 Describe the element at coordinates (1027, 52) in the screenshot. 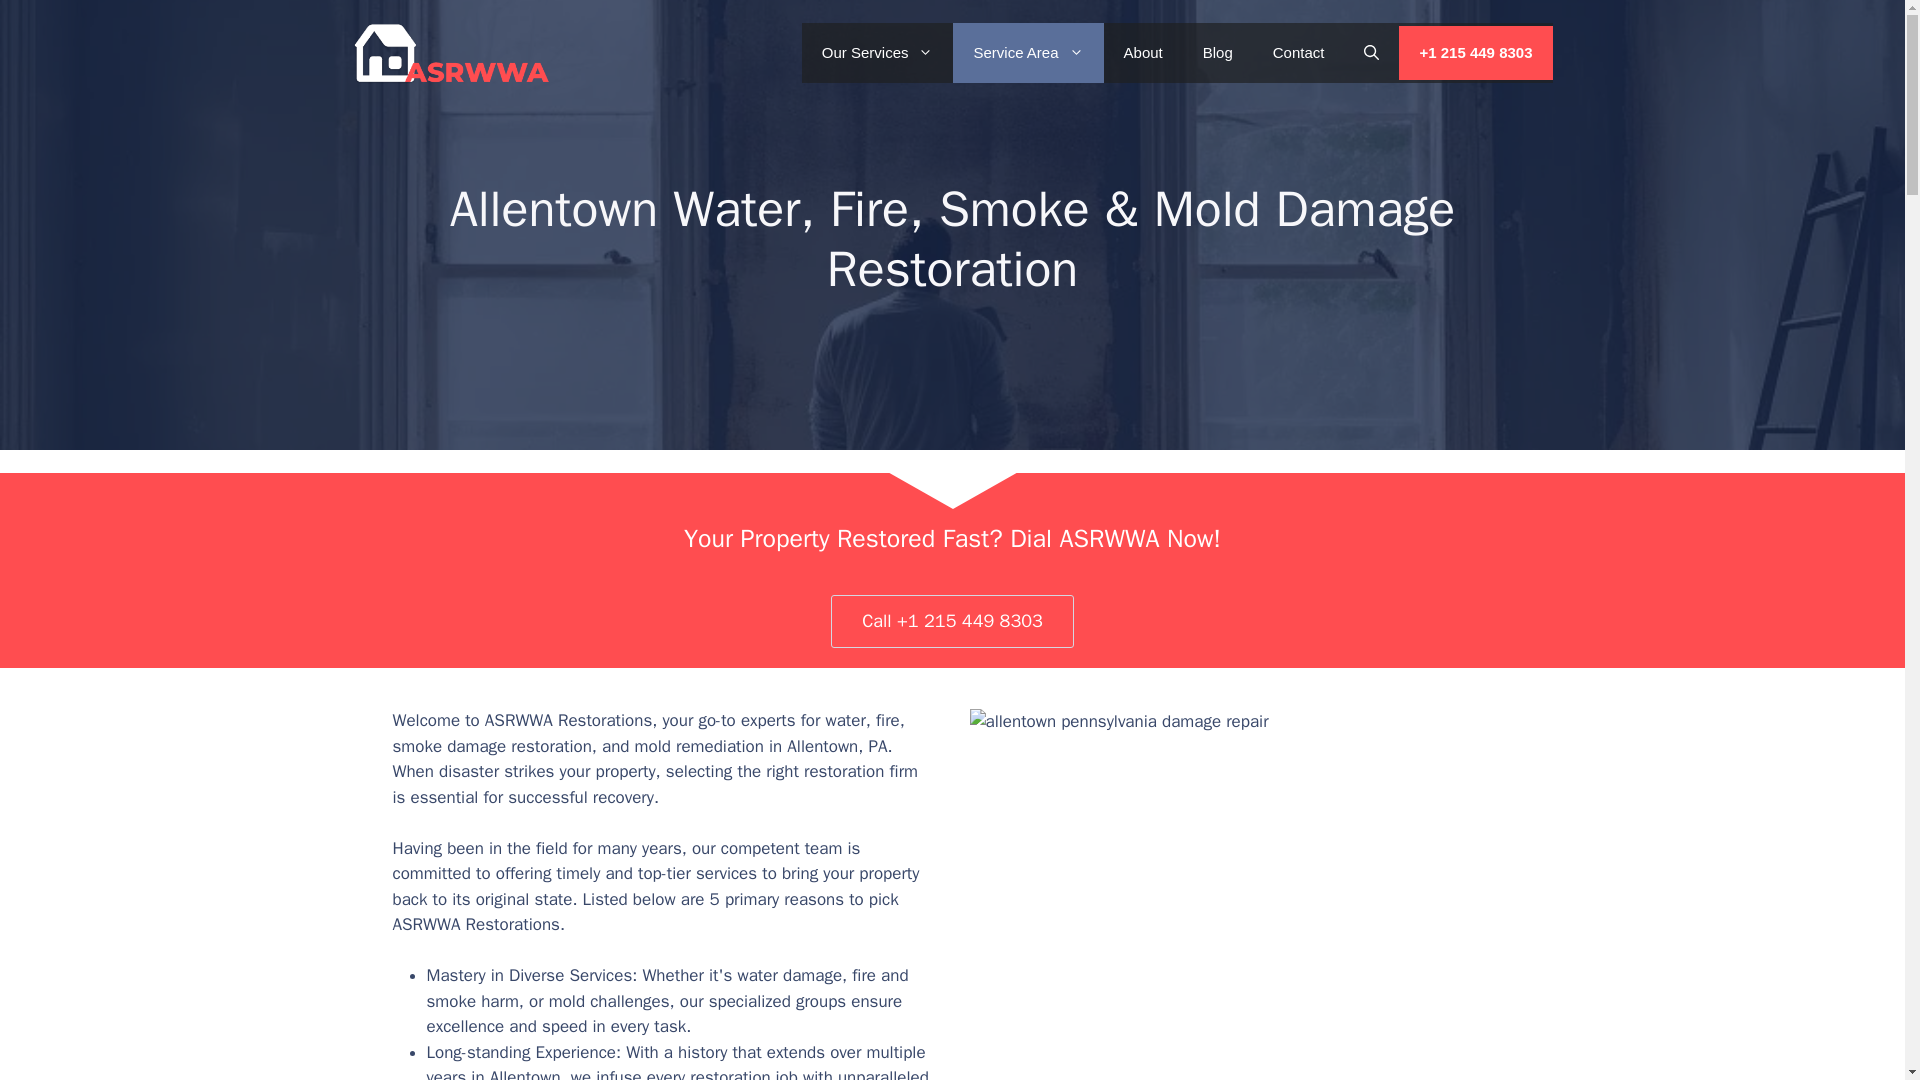

I see `Service Area` at that location.